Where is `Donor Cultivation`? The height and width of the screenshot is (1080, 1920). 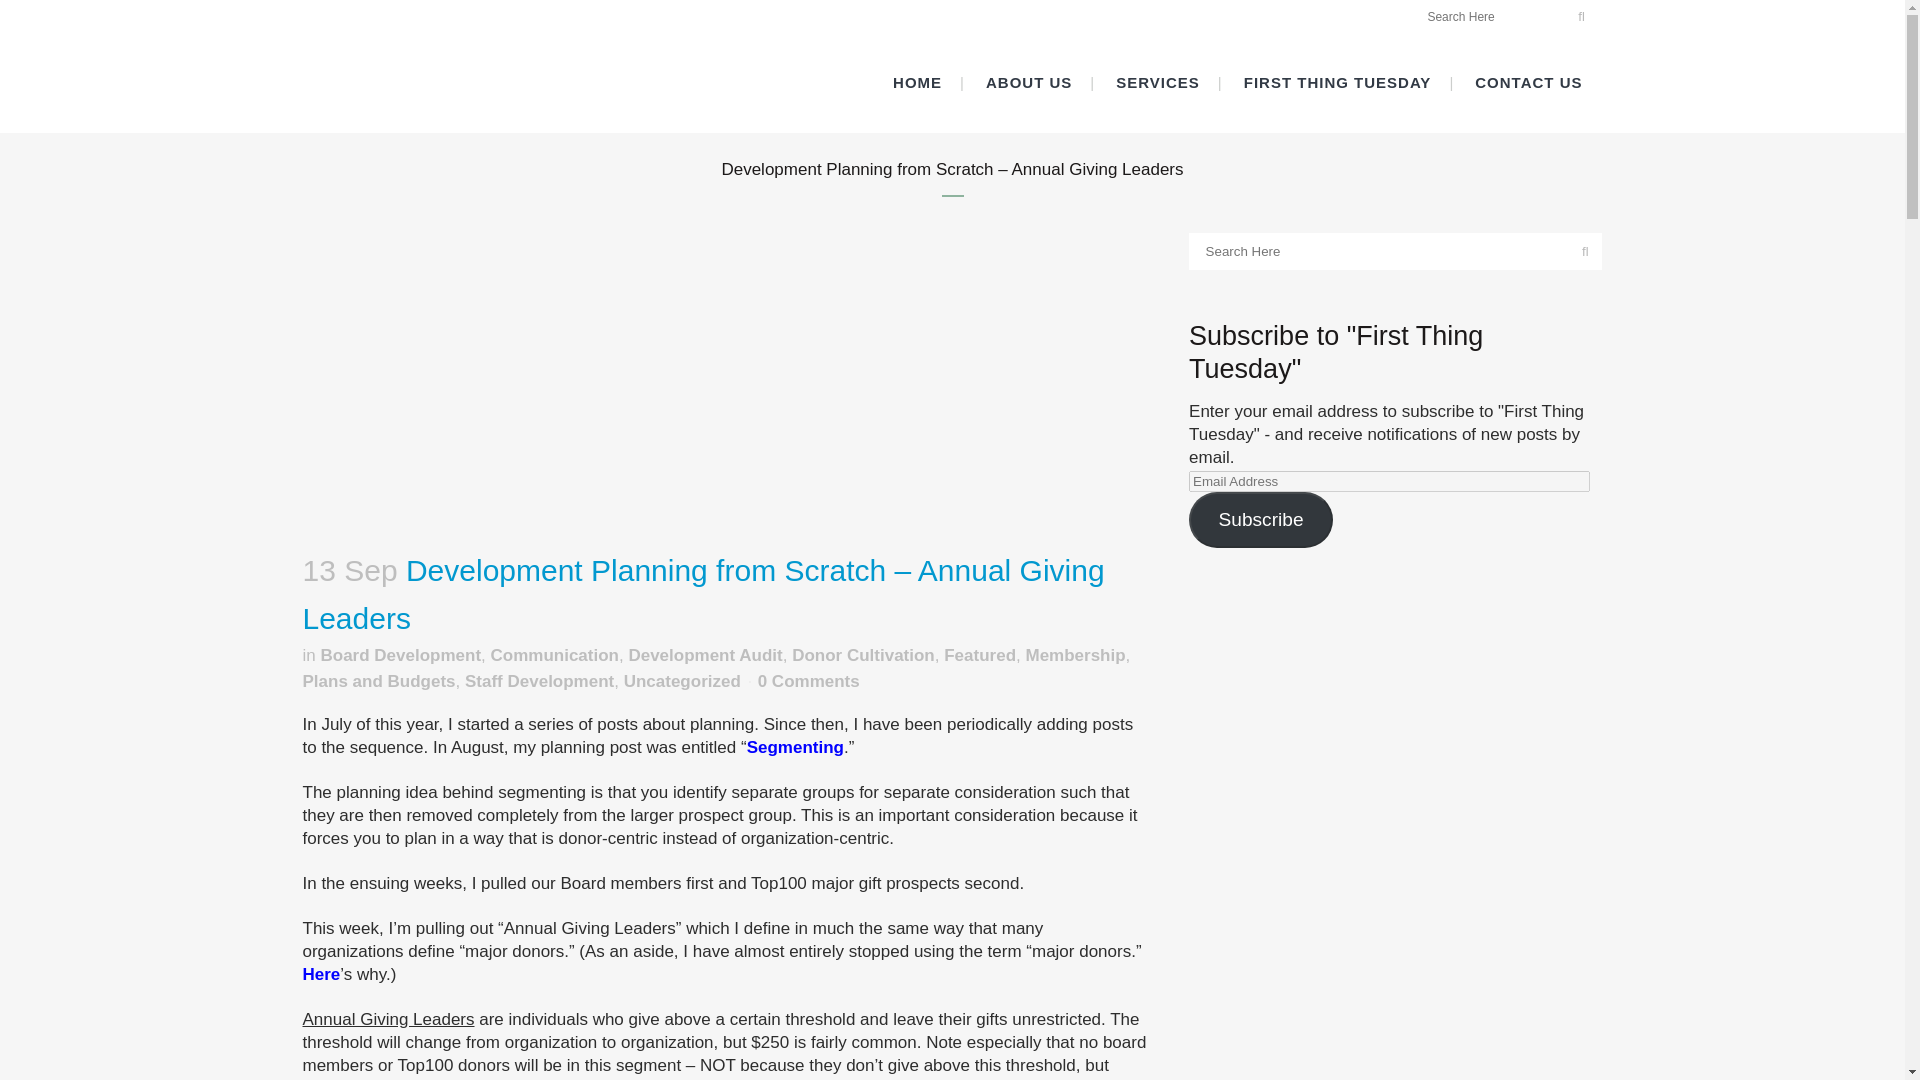 Donor Cultivation is located at coordinates (863, 655).